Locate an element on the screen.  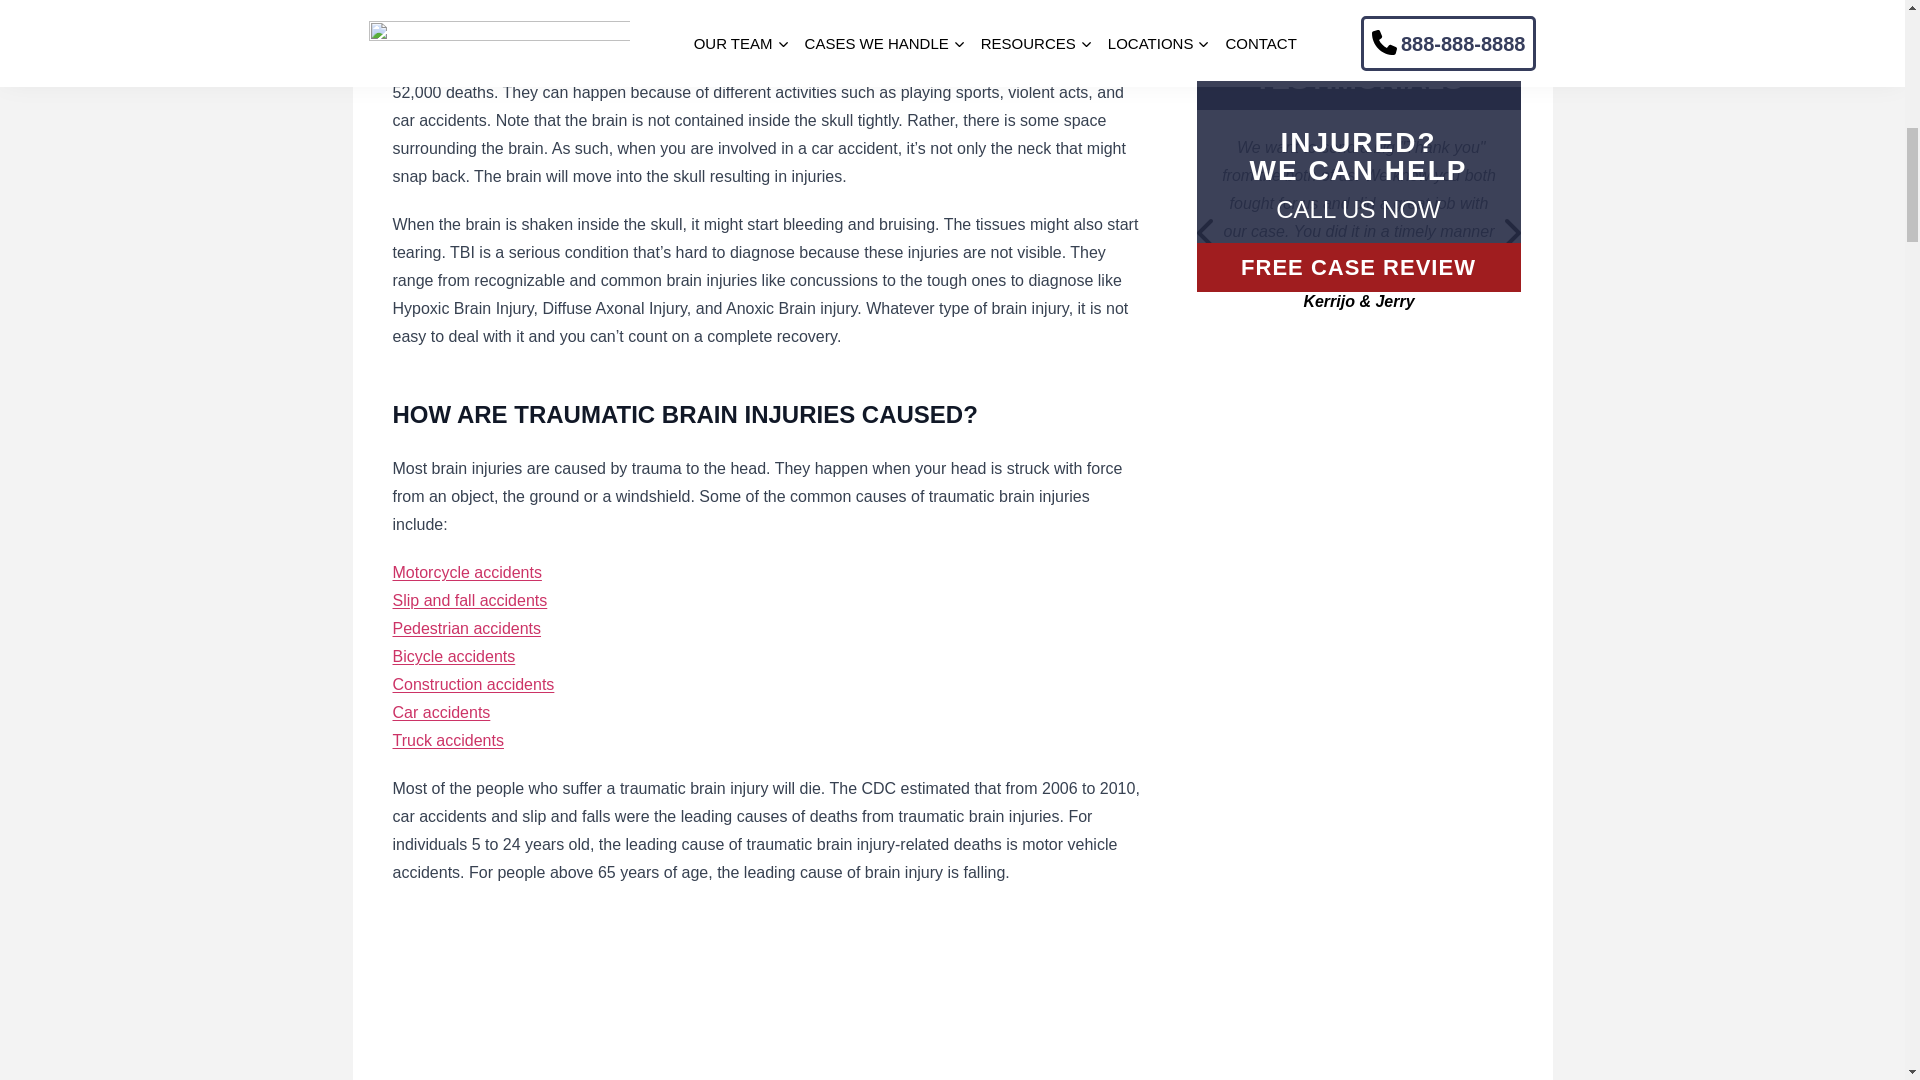
Send is located at coordinates (1358, 2).